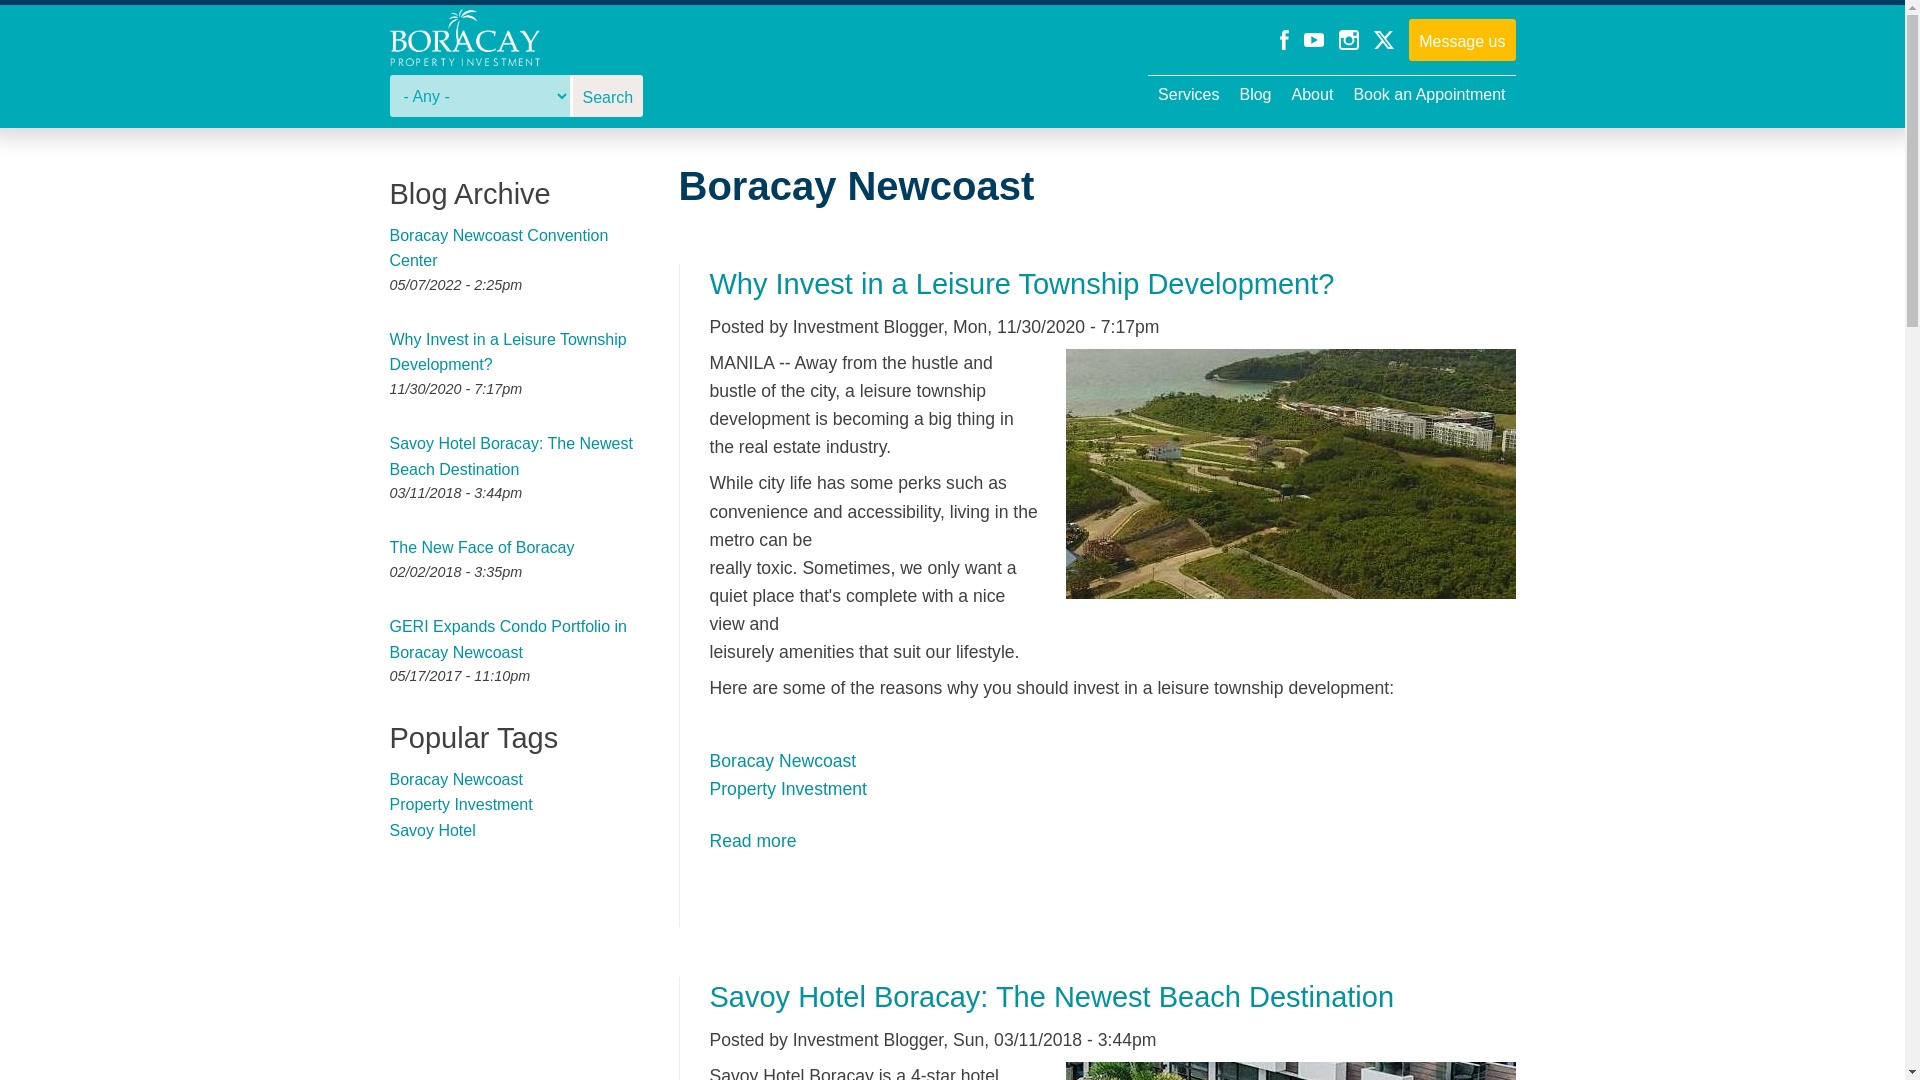  I want to click on Boracay Newcoast Convention Center, so click(498, 248).